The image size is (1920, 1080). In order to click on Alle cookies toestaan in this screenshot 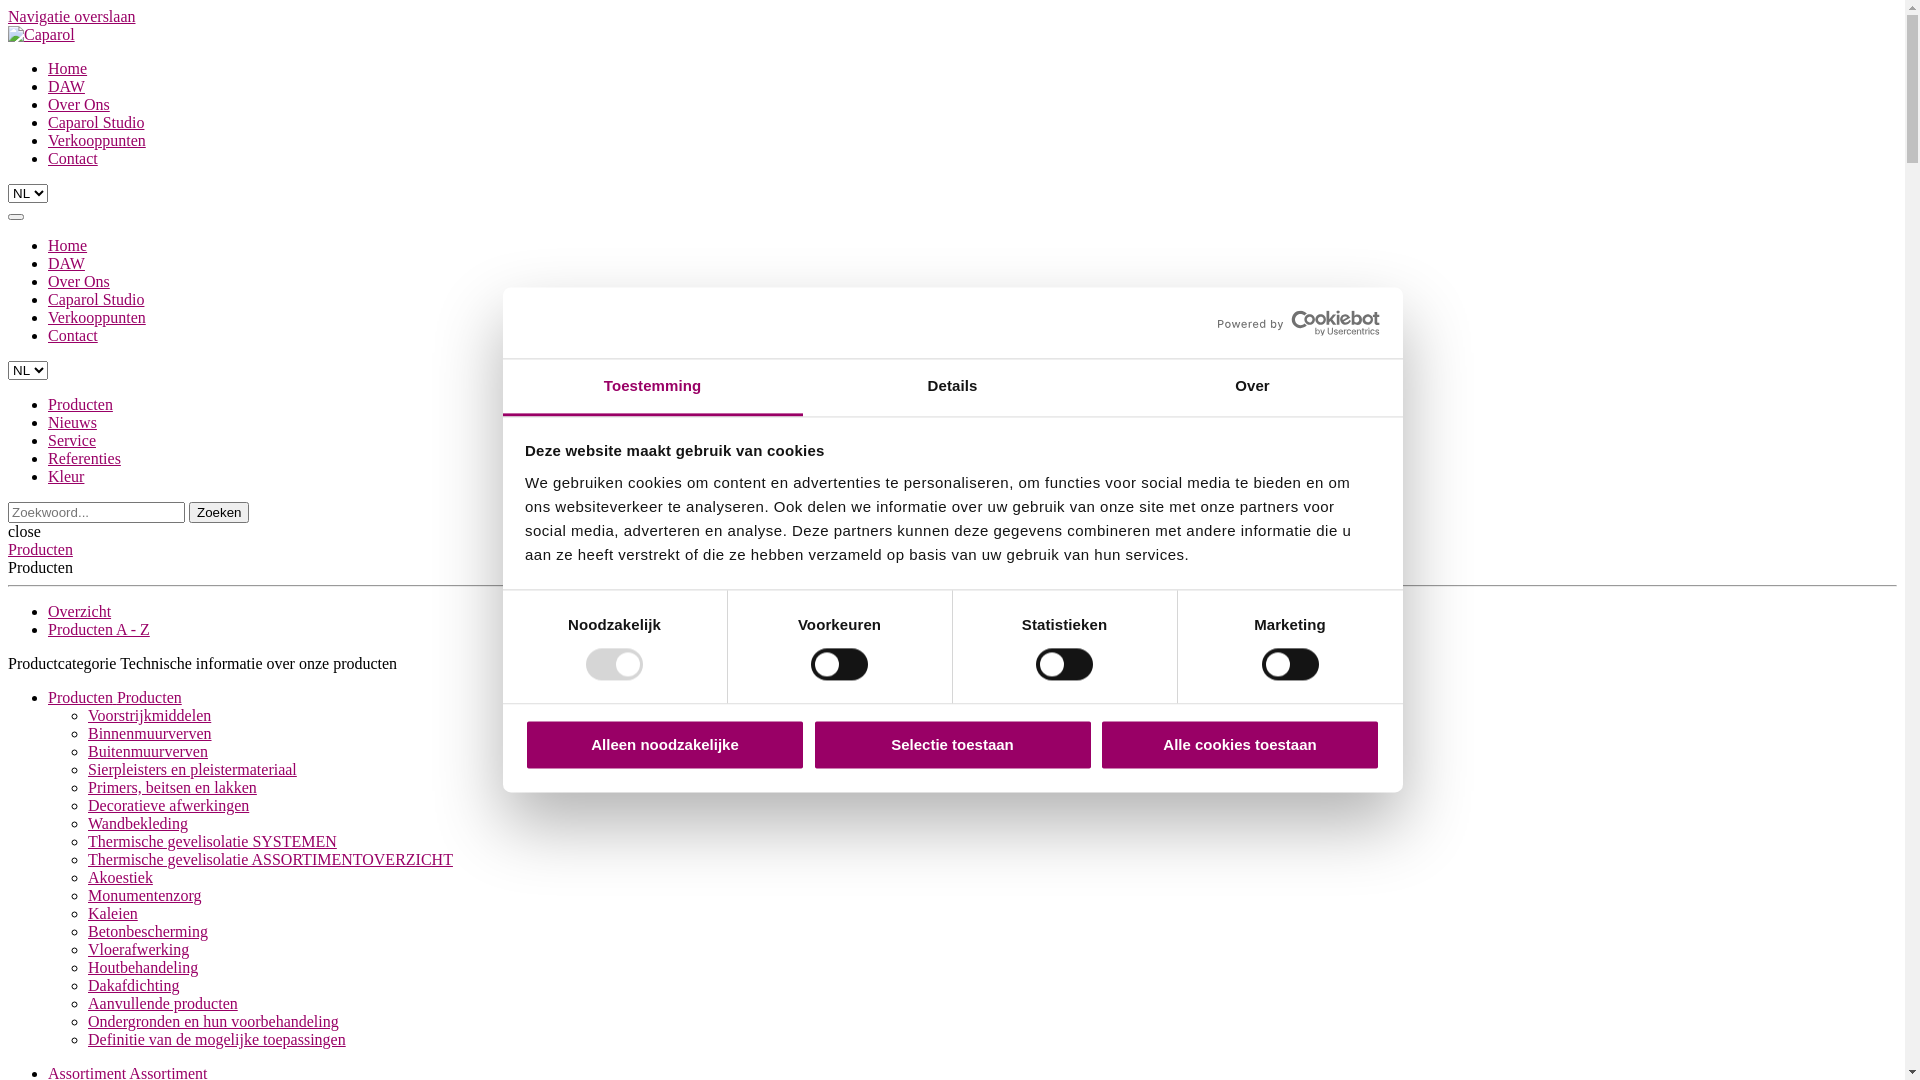, I will do `click(1240, 744)`.